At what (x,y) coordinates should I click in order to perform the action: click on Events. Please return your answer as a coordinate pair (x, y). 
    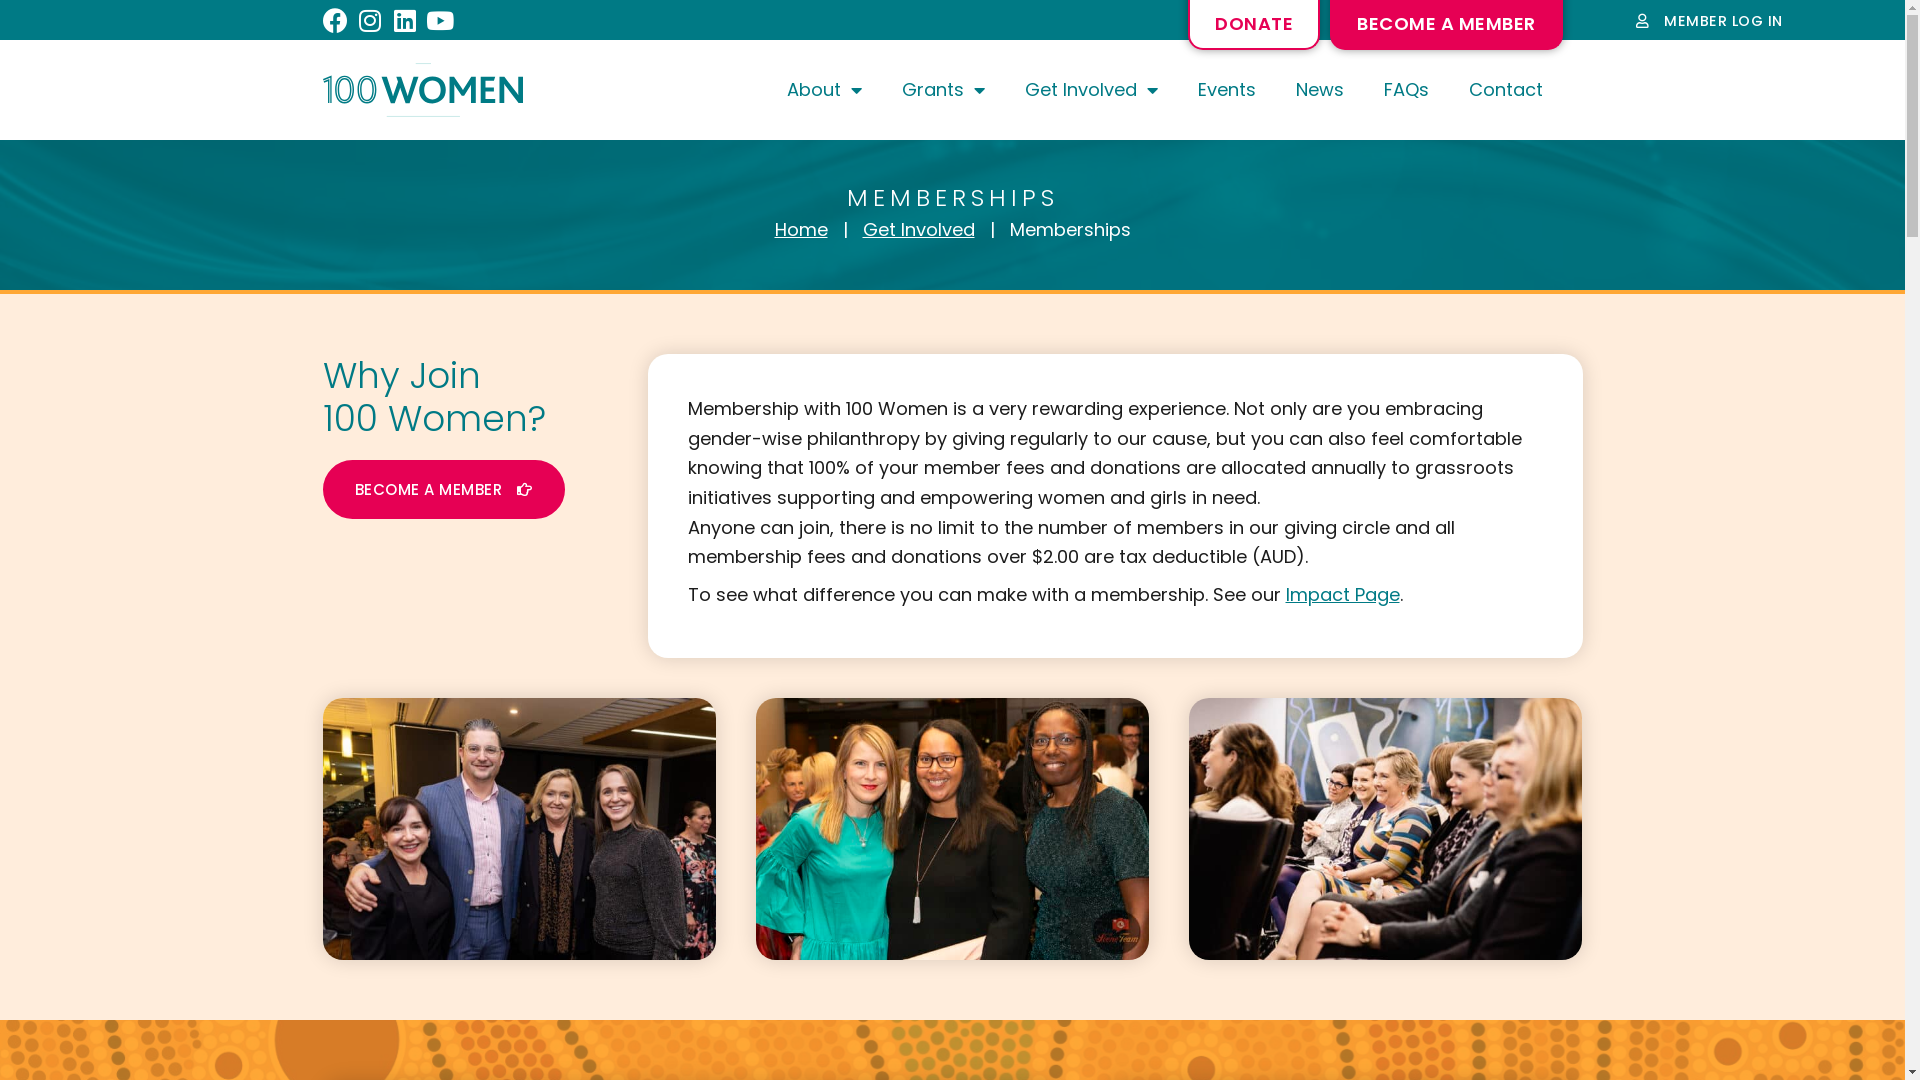
    Looking at the image, I should click on (1227, 90).